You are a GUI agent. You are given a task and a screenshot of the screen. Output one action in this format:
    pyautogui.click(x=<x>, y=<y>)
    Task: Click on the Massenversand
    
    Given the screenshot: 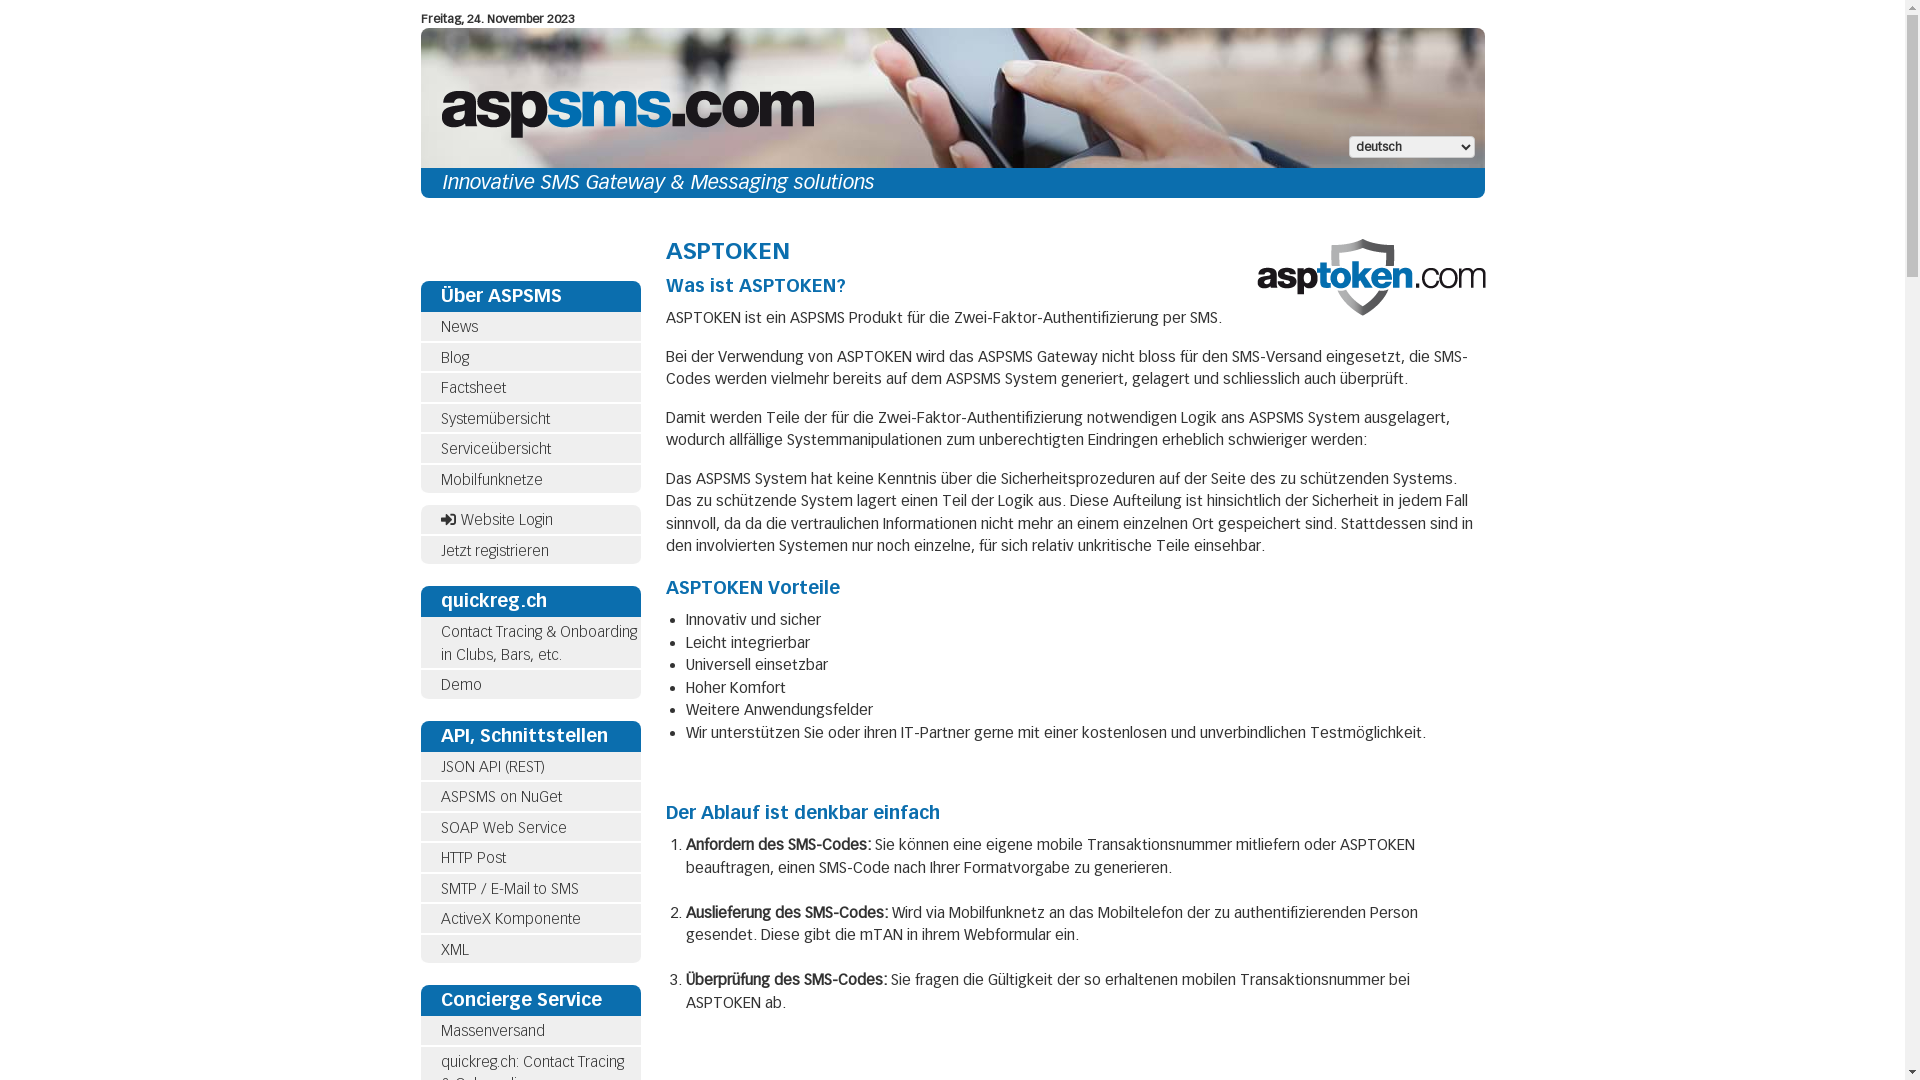 What is the action you would take?
    pyautogui.click(x=530, y=1032)
    